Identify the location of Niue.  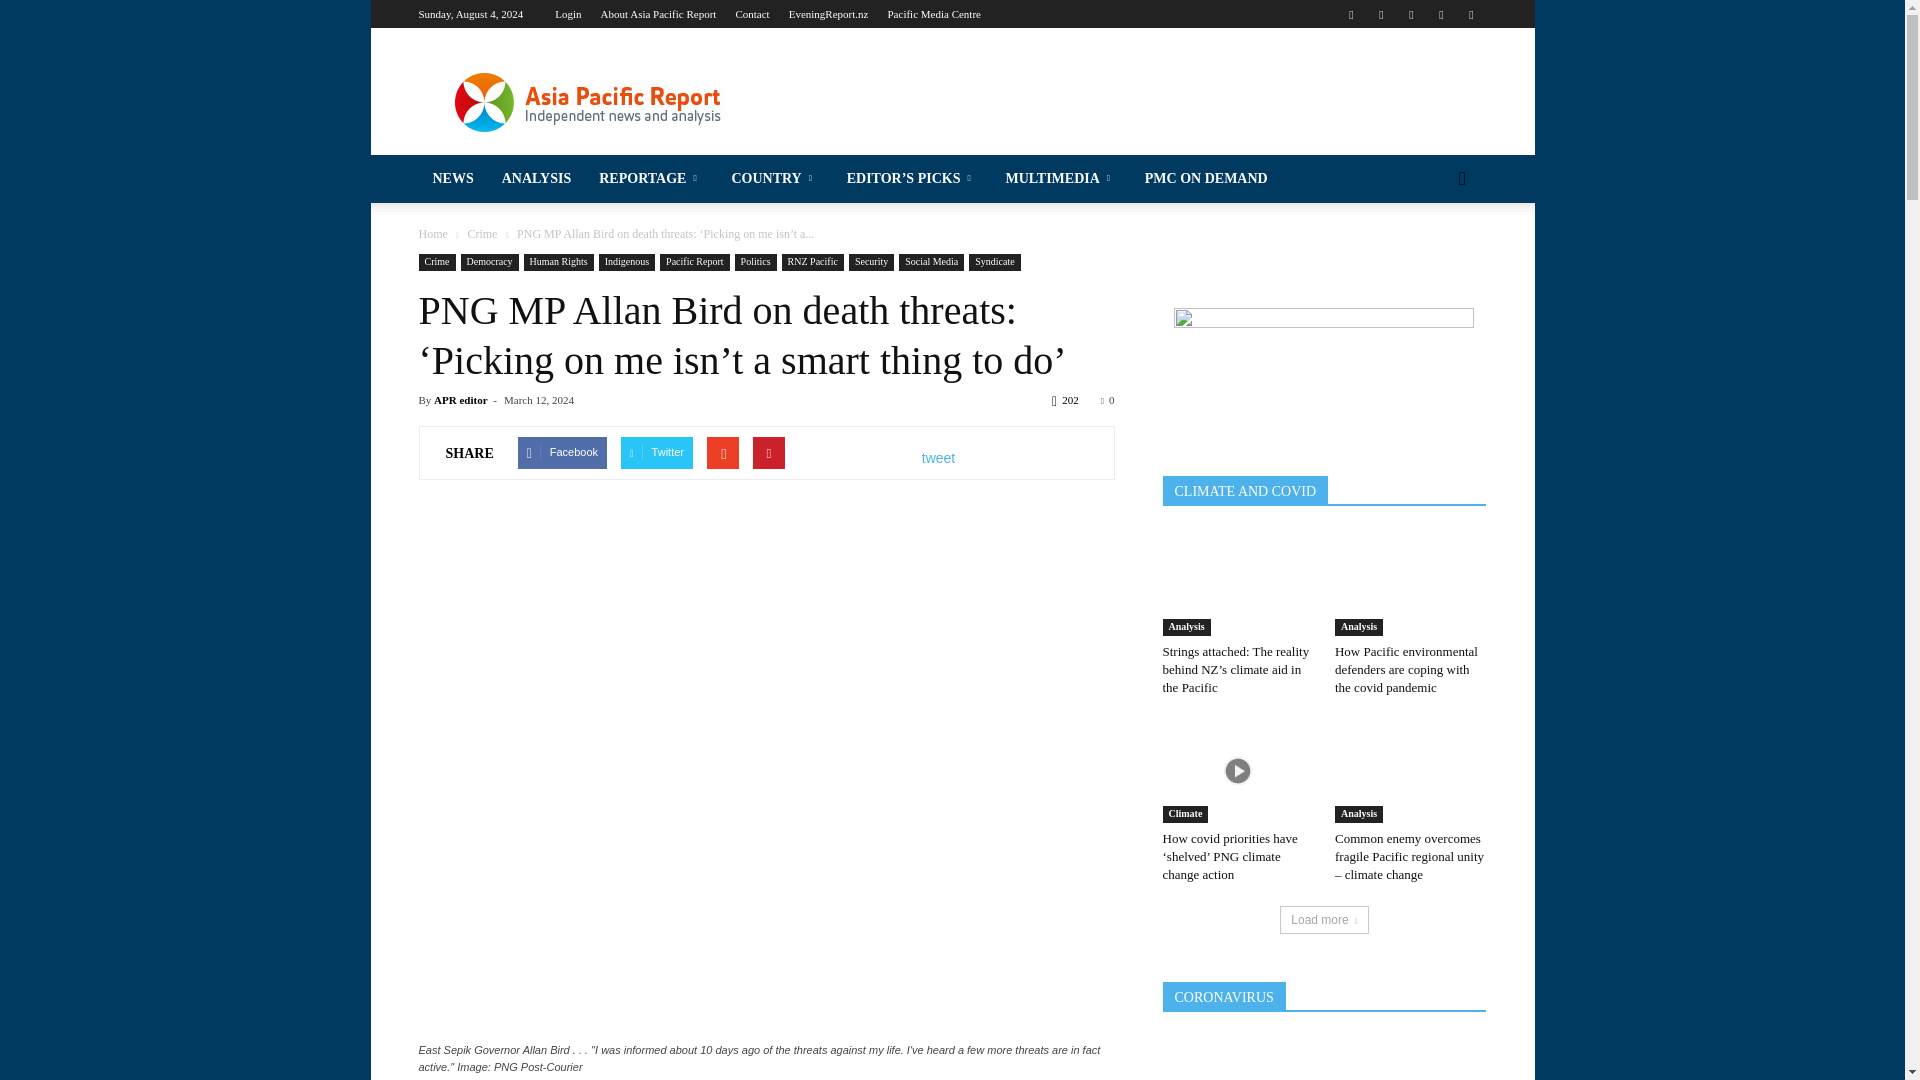
(185, 784).